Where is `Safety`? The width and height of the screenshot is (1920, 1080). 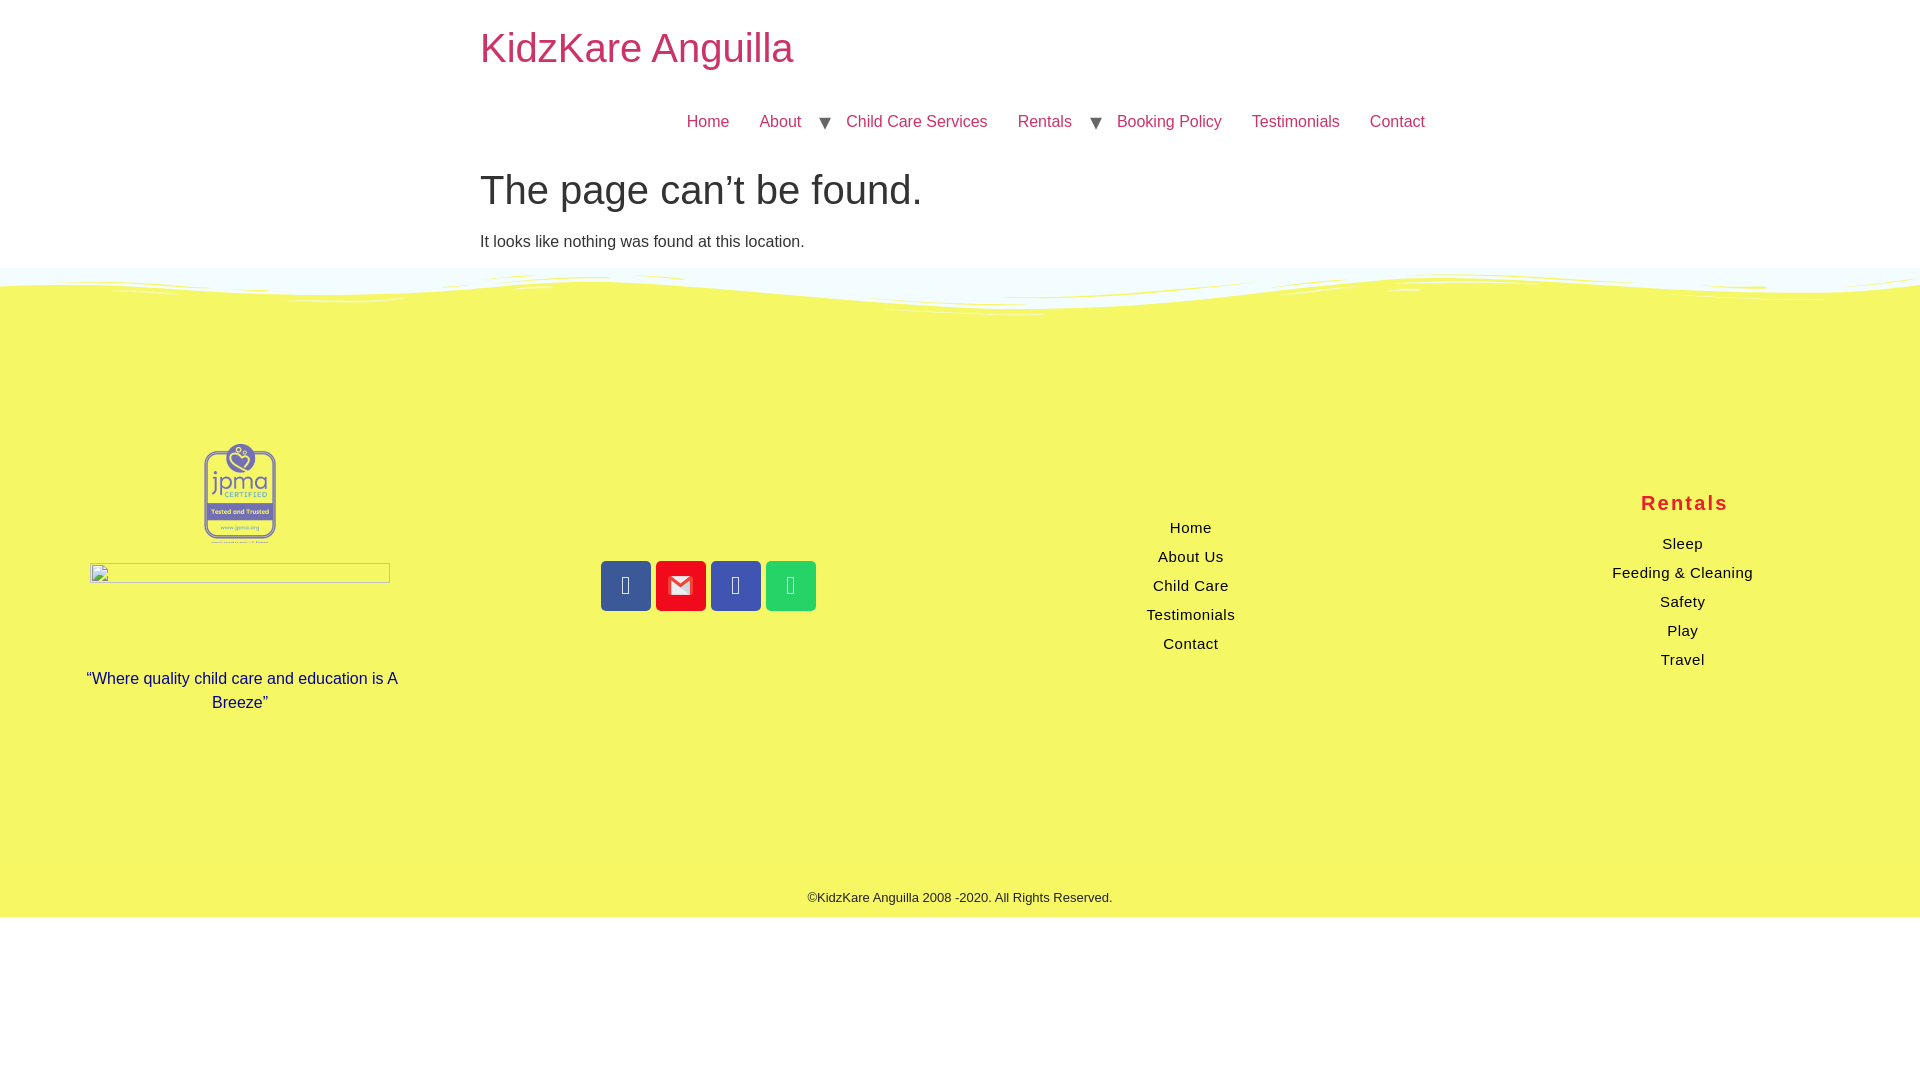
Safety is located at coordinates (1682, 601).